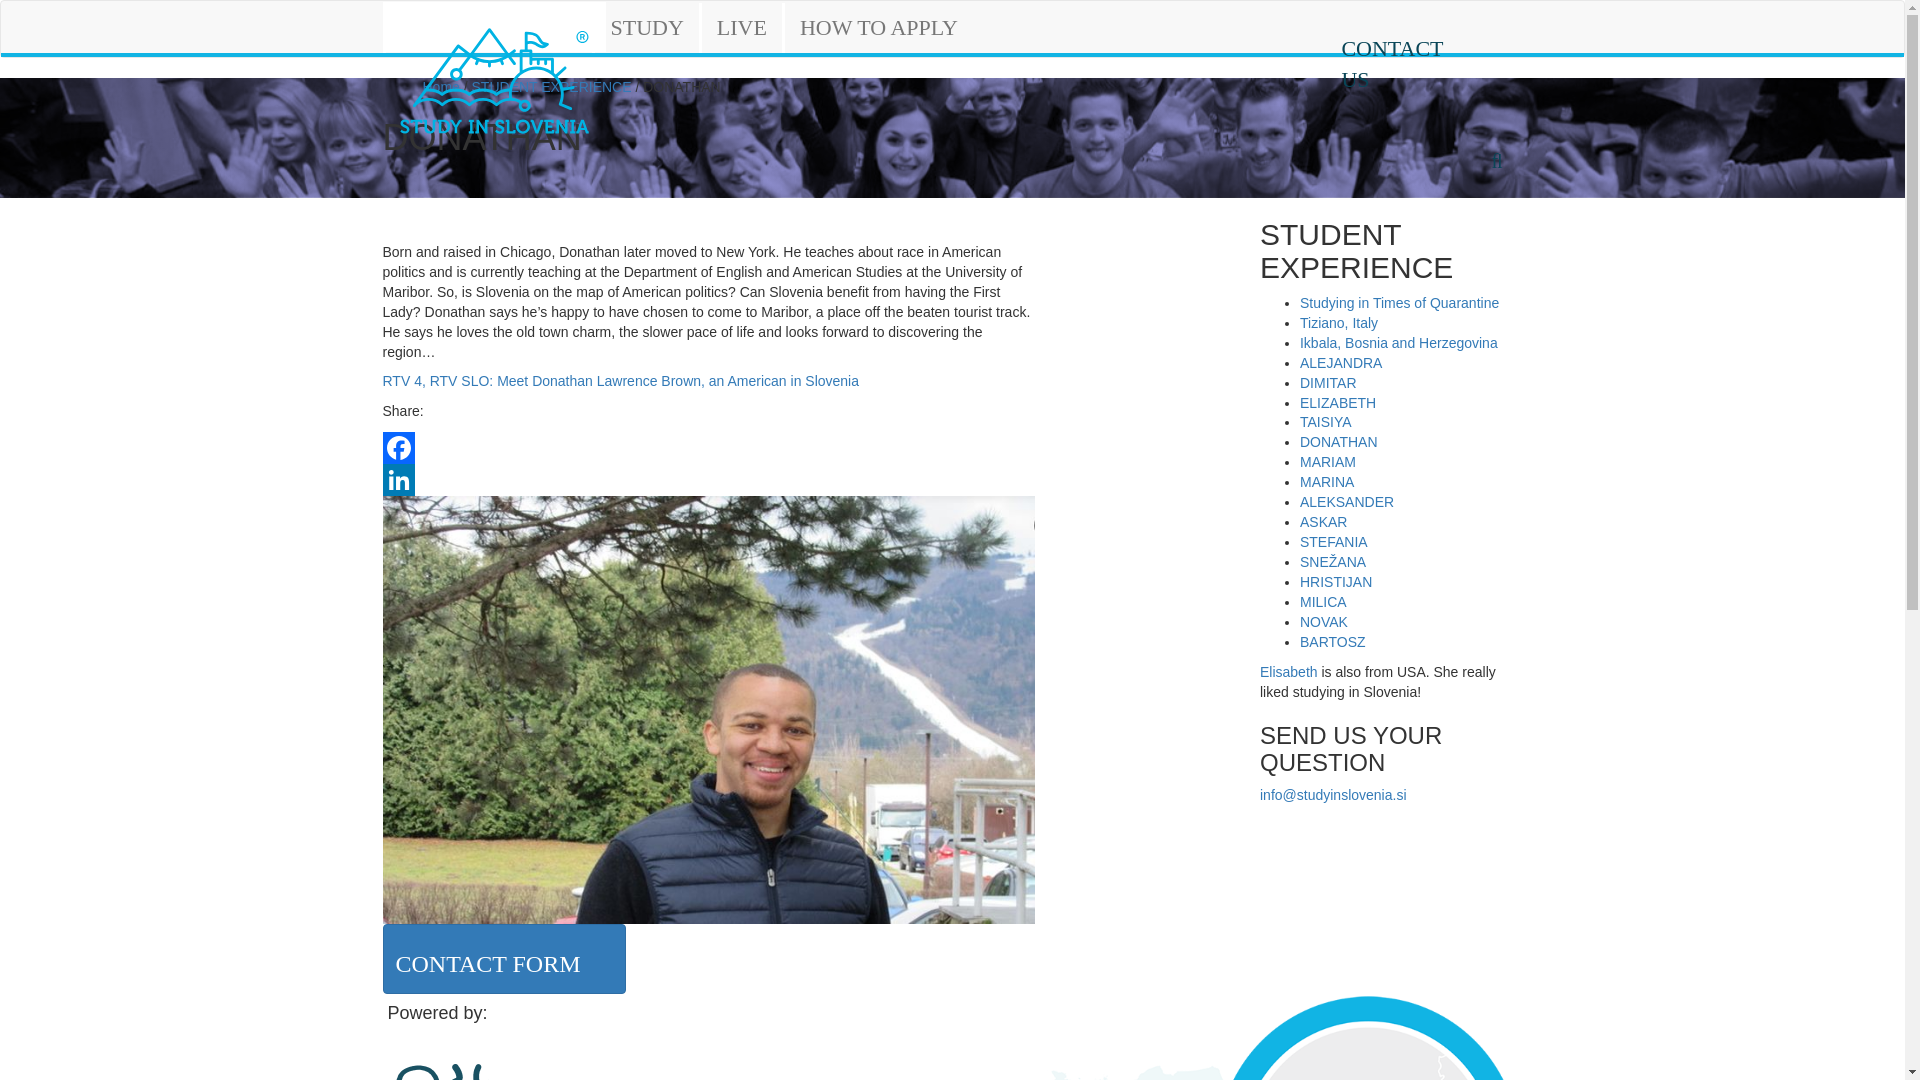 This screenshot has width=1920, height=1080. I want to click on HOW TO APPLY, so click(879, 28).